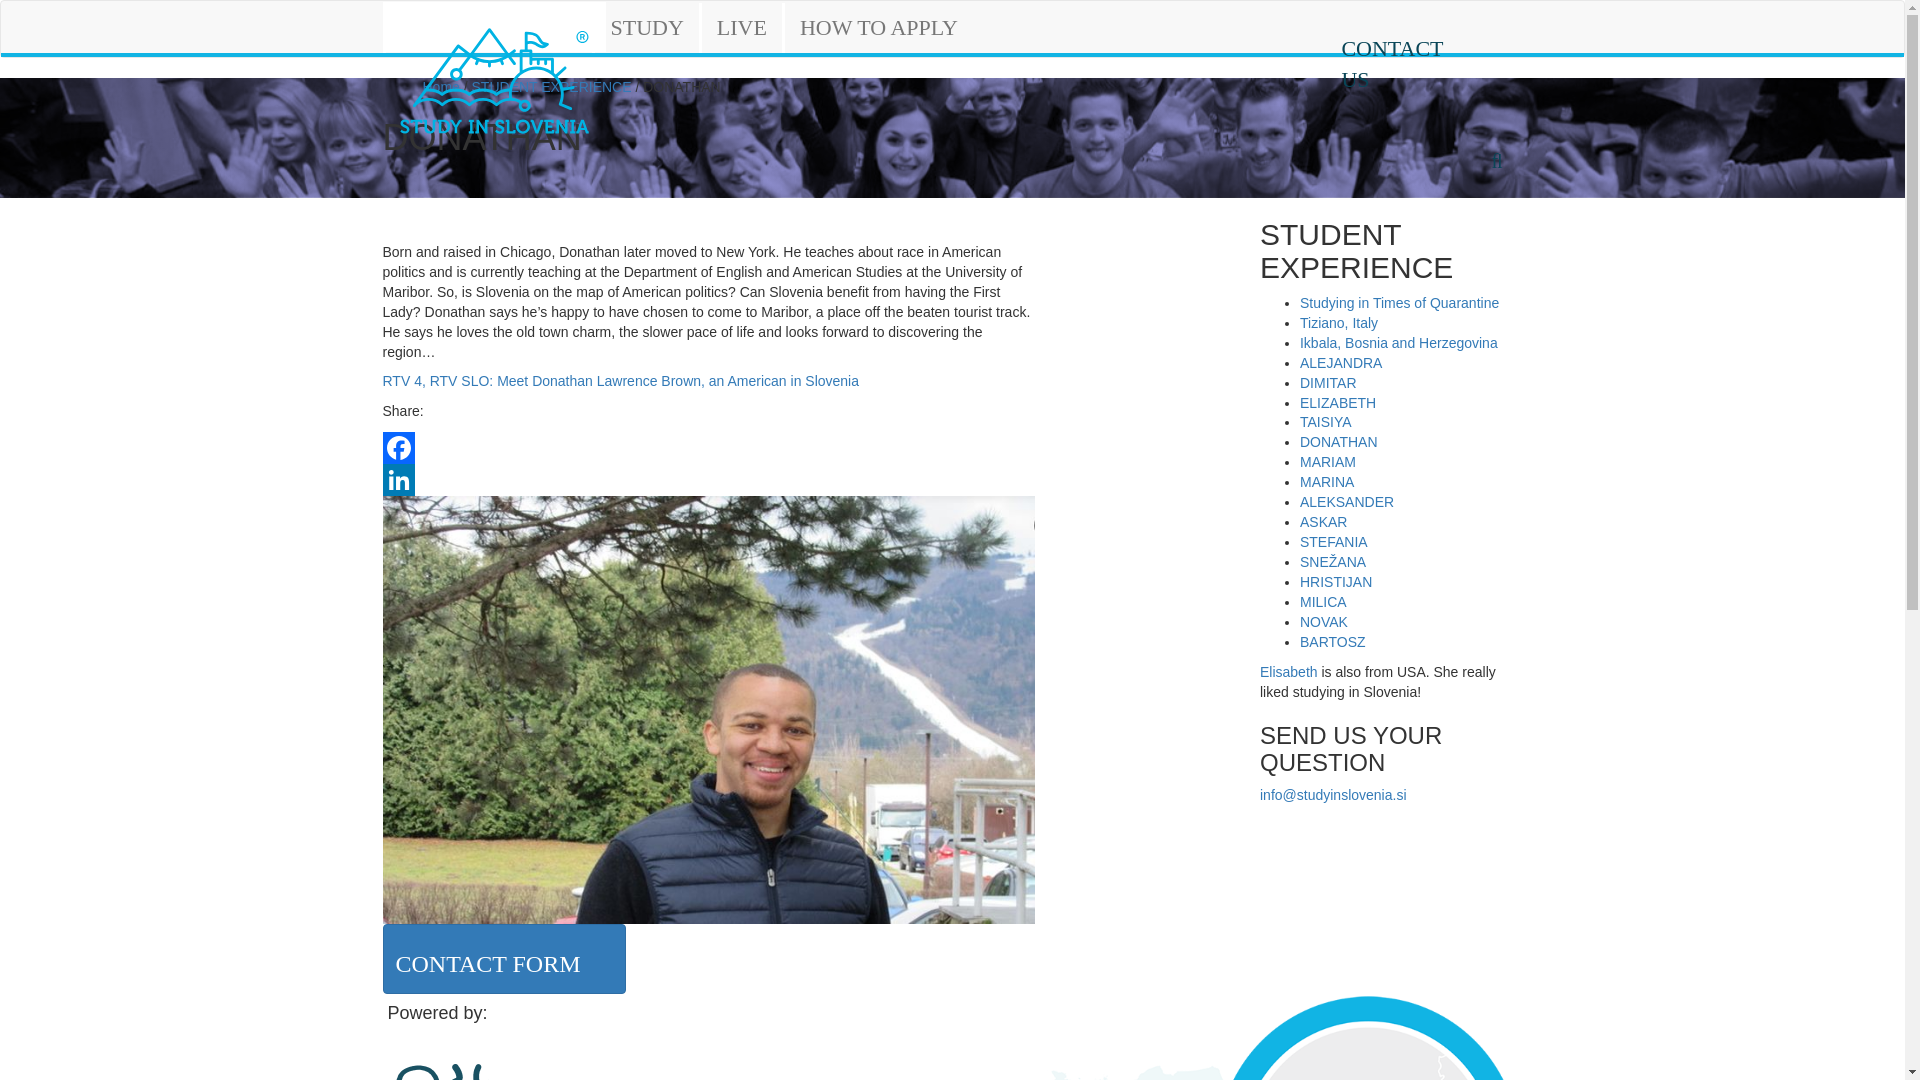 This screenshot has width=1920, height=1080. I want to click on HOW TO APPLY, so click(879, 28).